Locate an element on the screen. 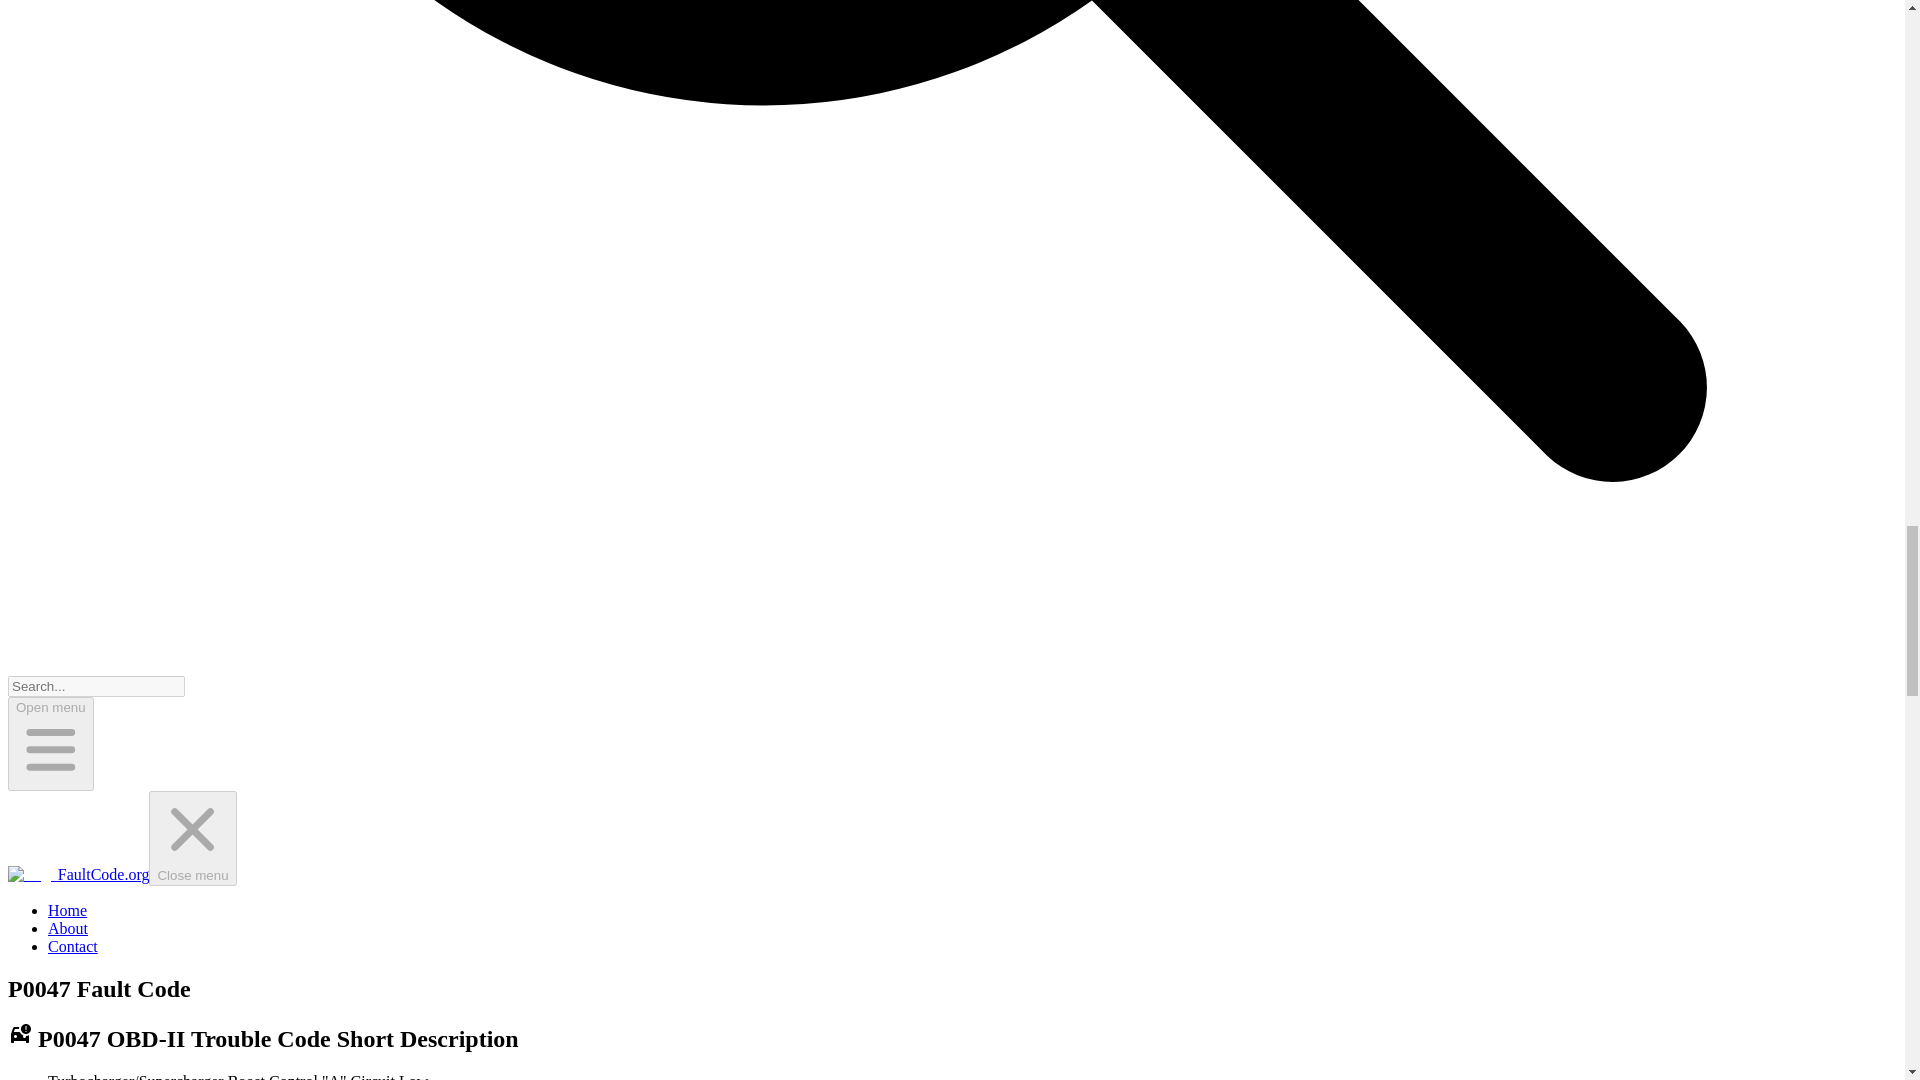  Contact is located at coordinates (72, 946).